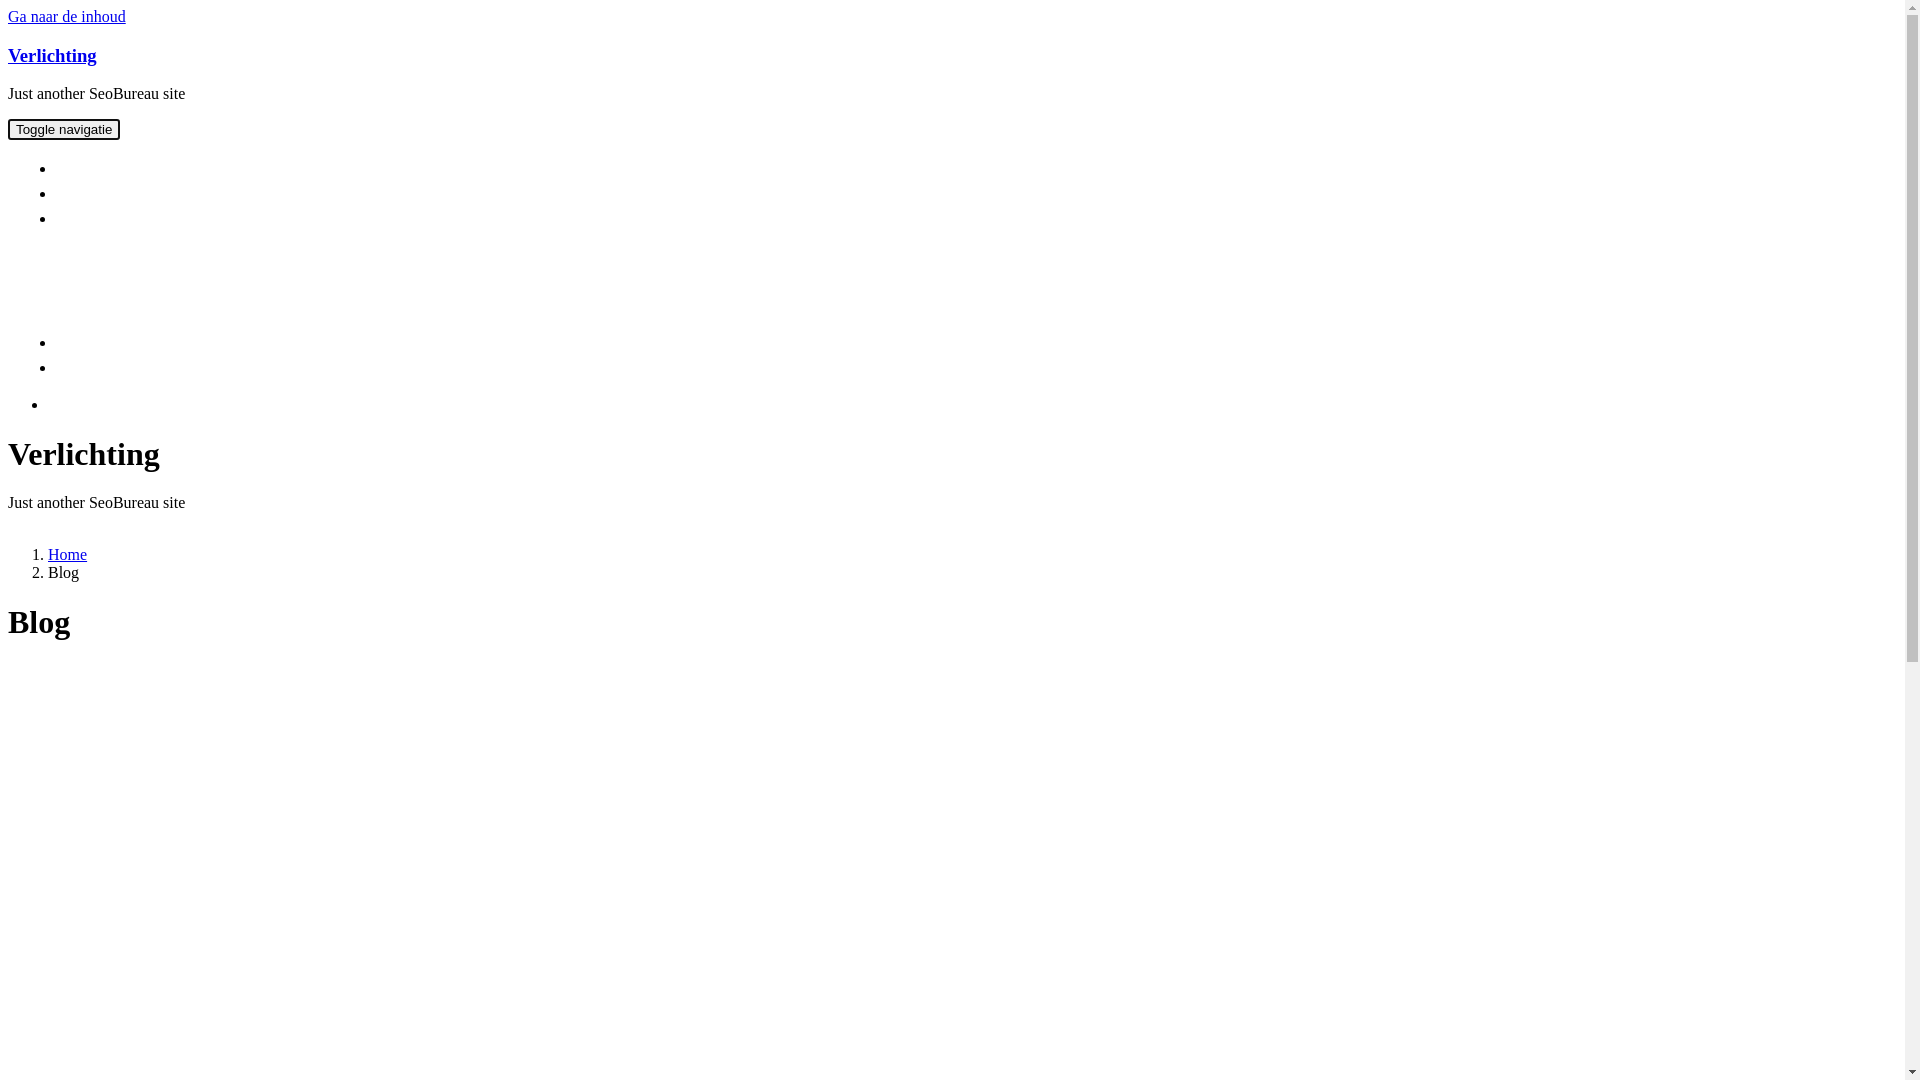  What do you see at coordinates (88, 342) in the screenshot?
I see `BLOG` at bounding box center [88, 342].